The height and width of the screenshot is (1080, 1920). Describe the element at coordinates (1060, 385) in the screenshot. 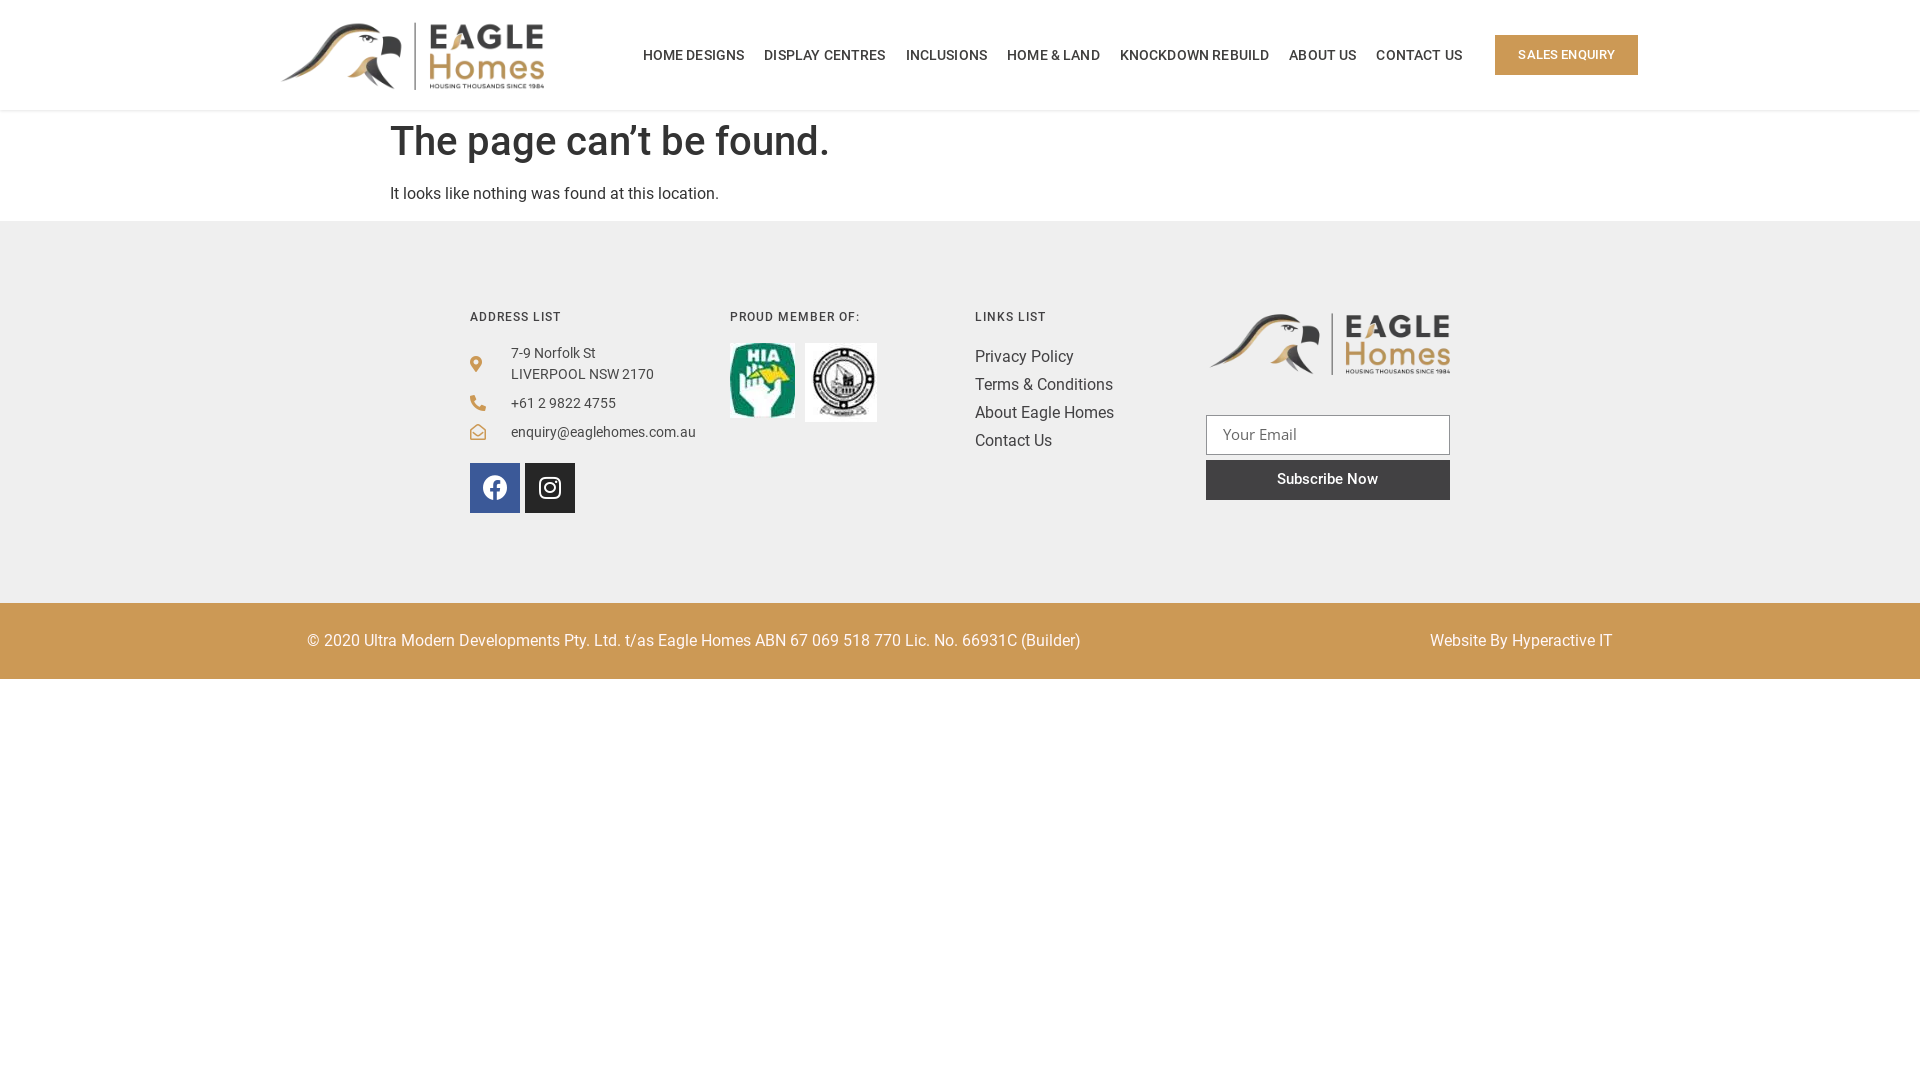

I see `Terms & Conditions` at that location.